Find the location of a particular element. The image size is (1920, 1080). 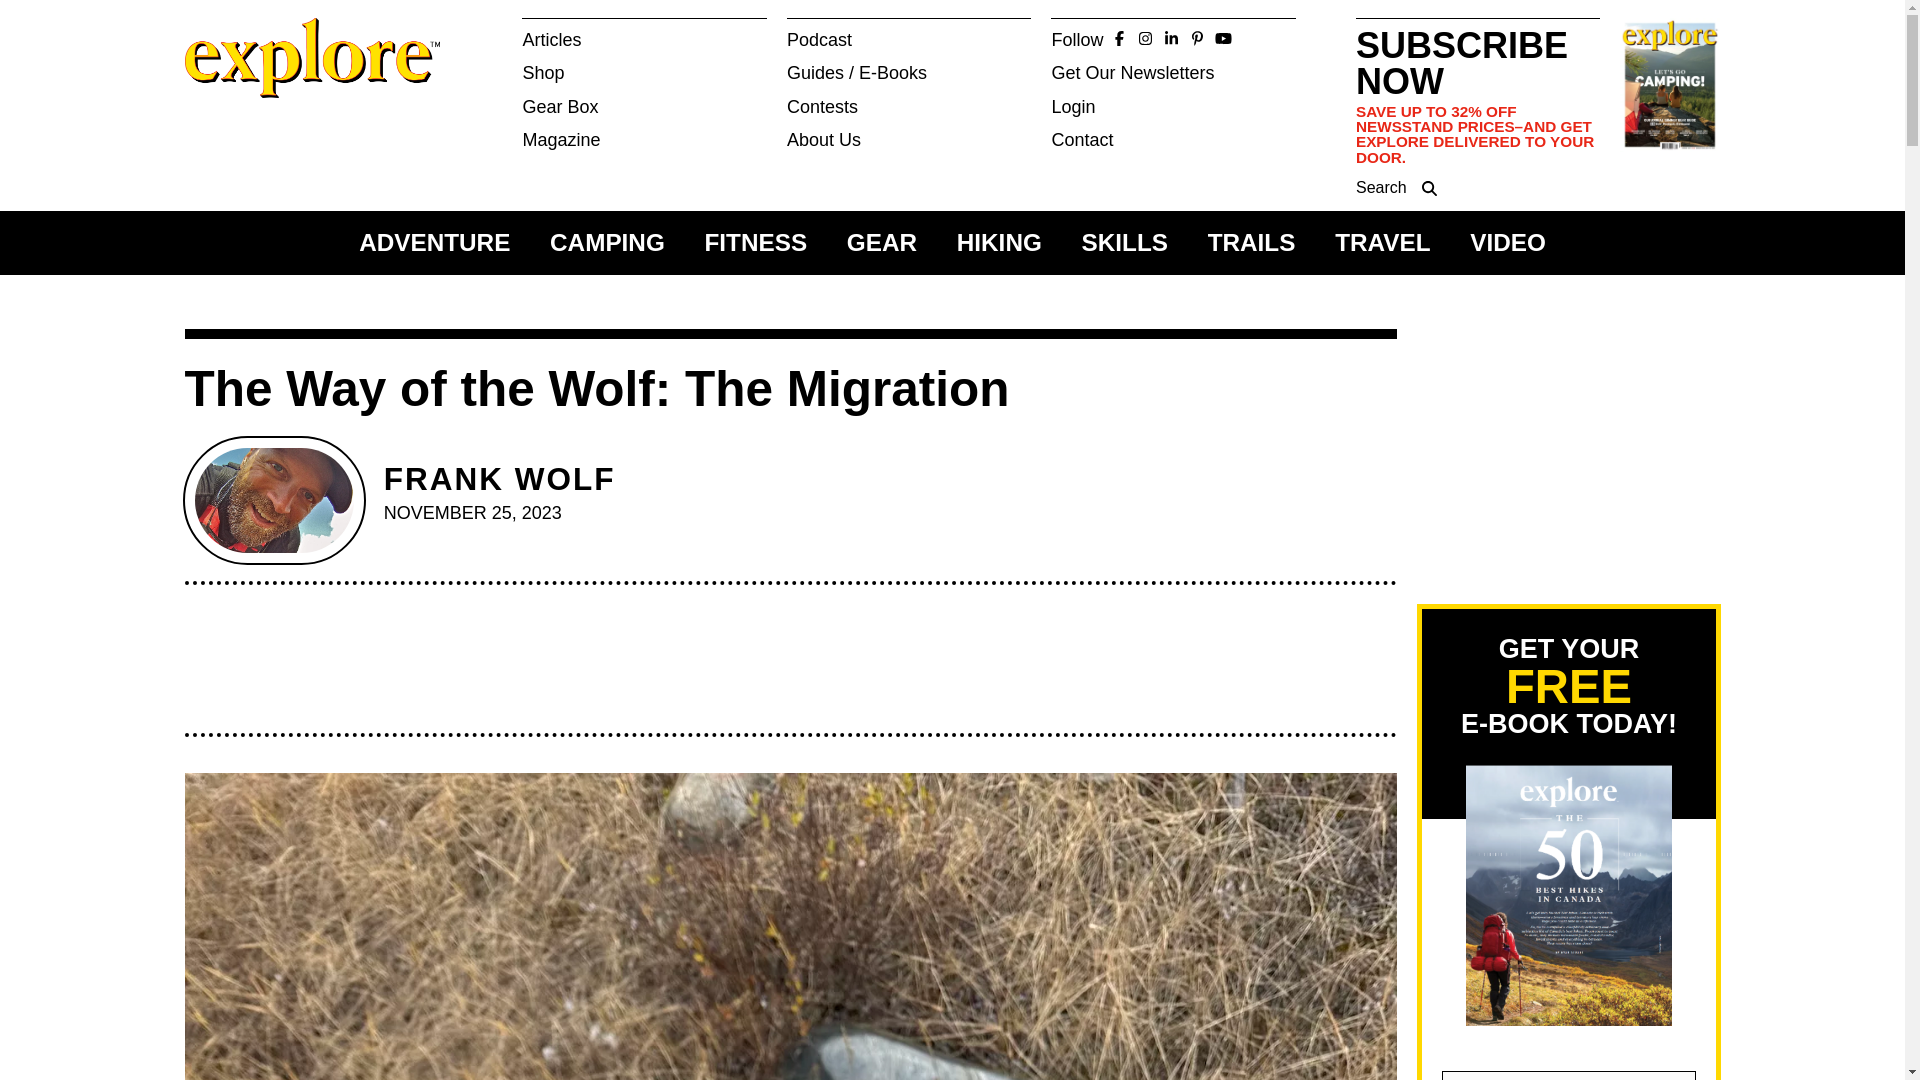

Gear Box is located at coordinates (644, 106).